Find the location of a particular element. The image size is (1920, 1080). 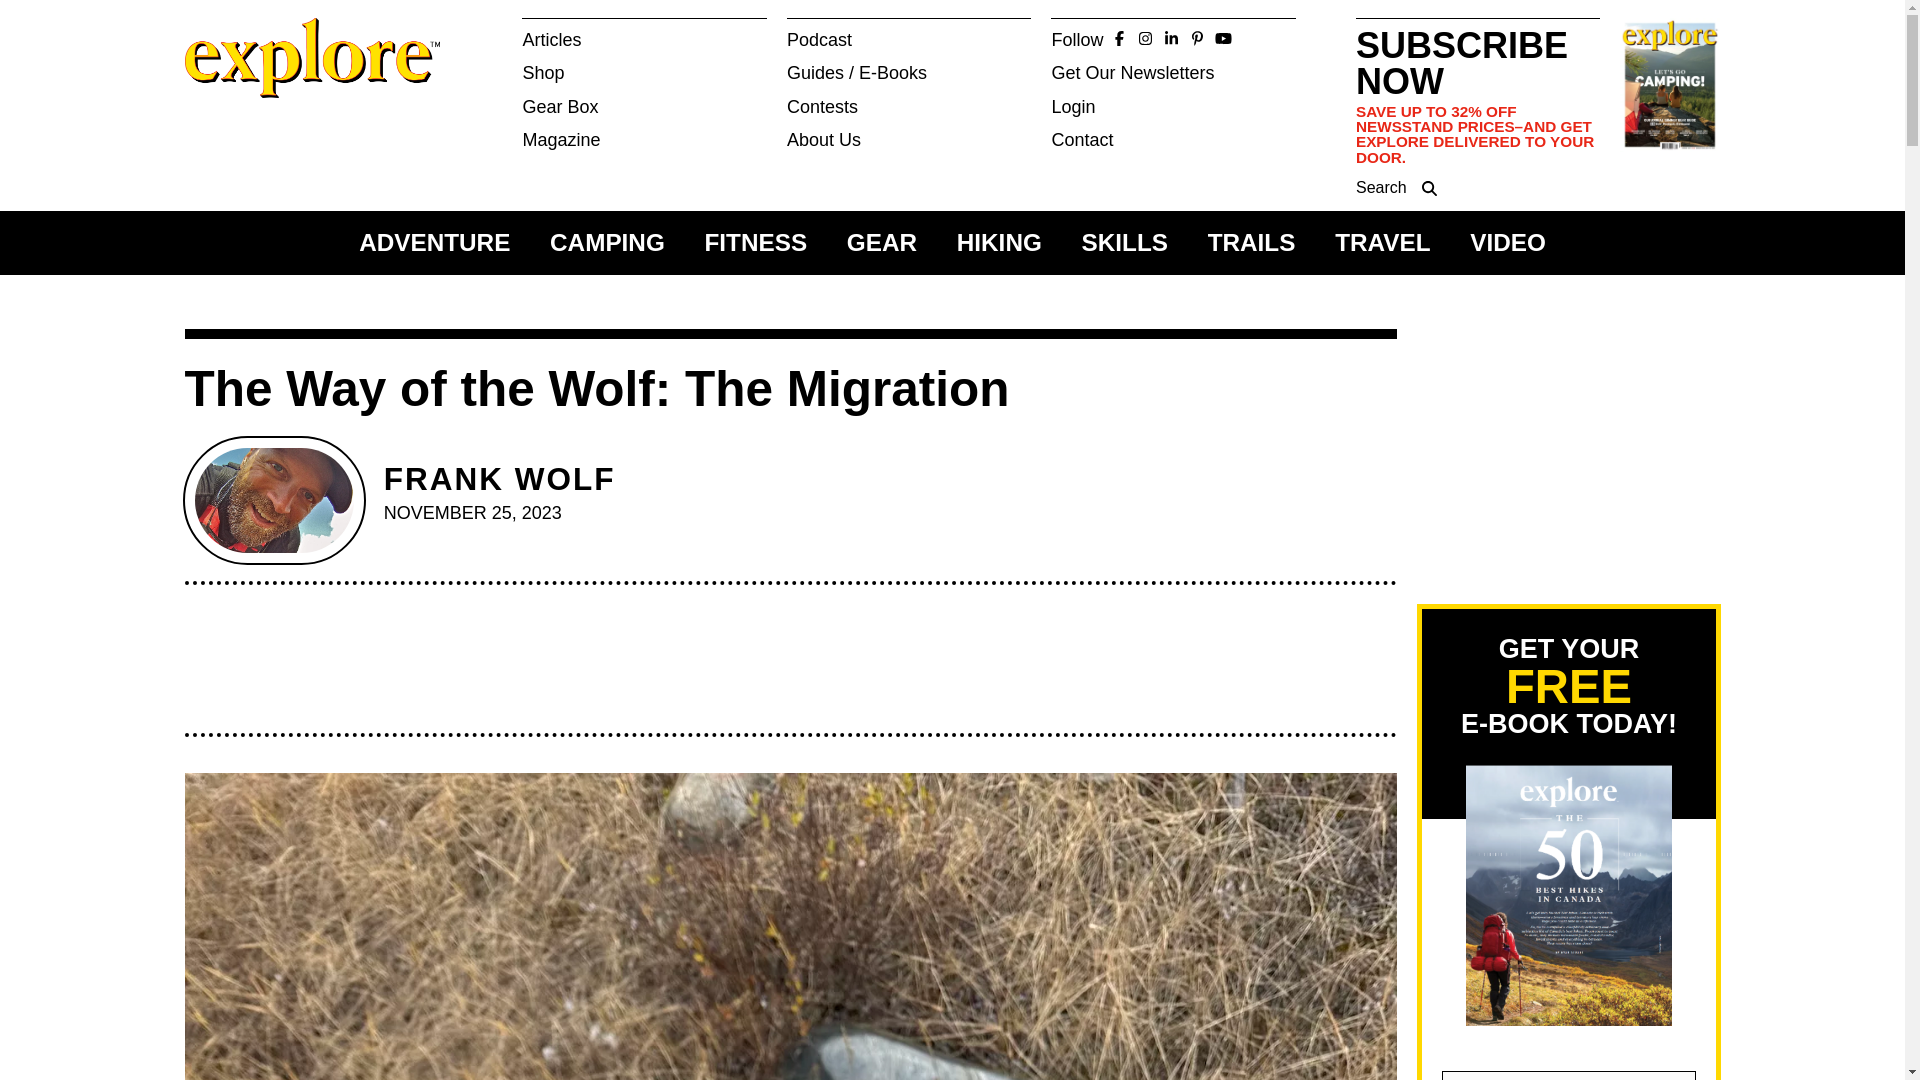

Gear Box is located at coordinates (644, 106).